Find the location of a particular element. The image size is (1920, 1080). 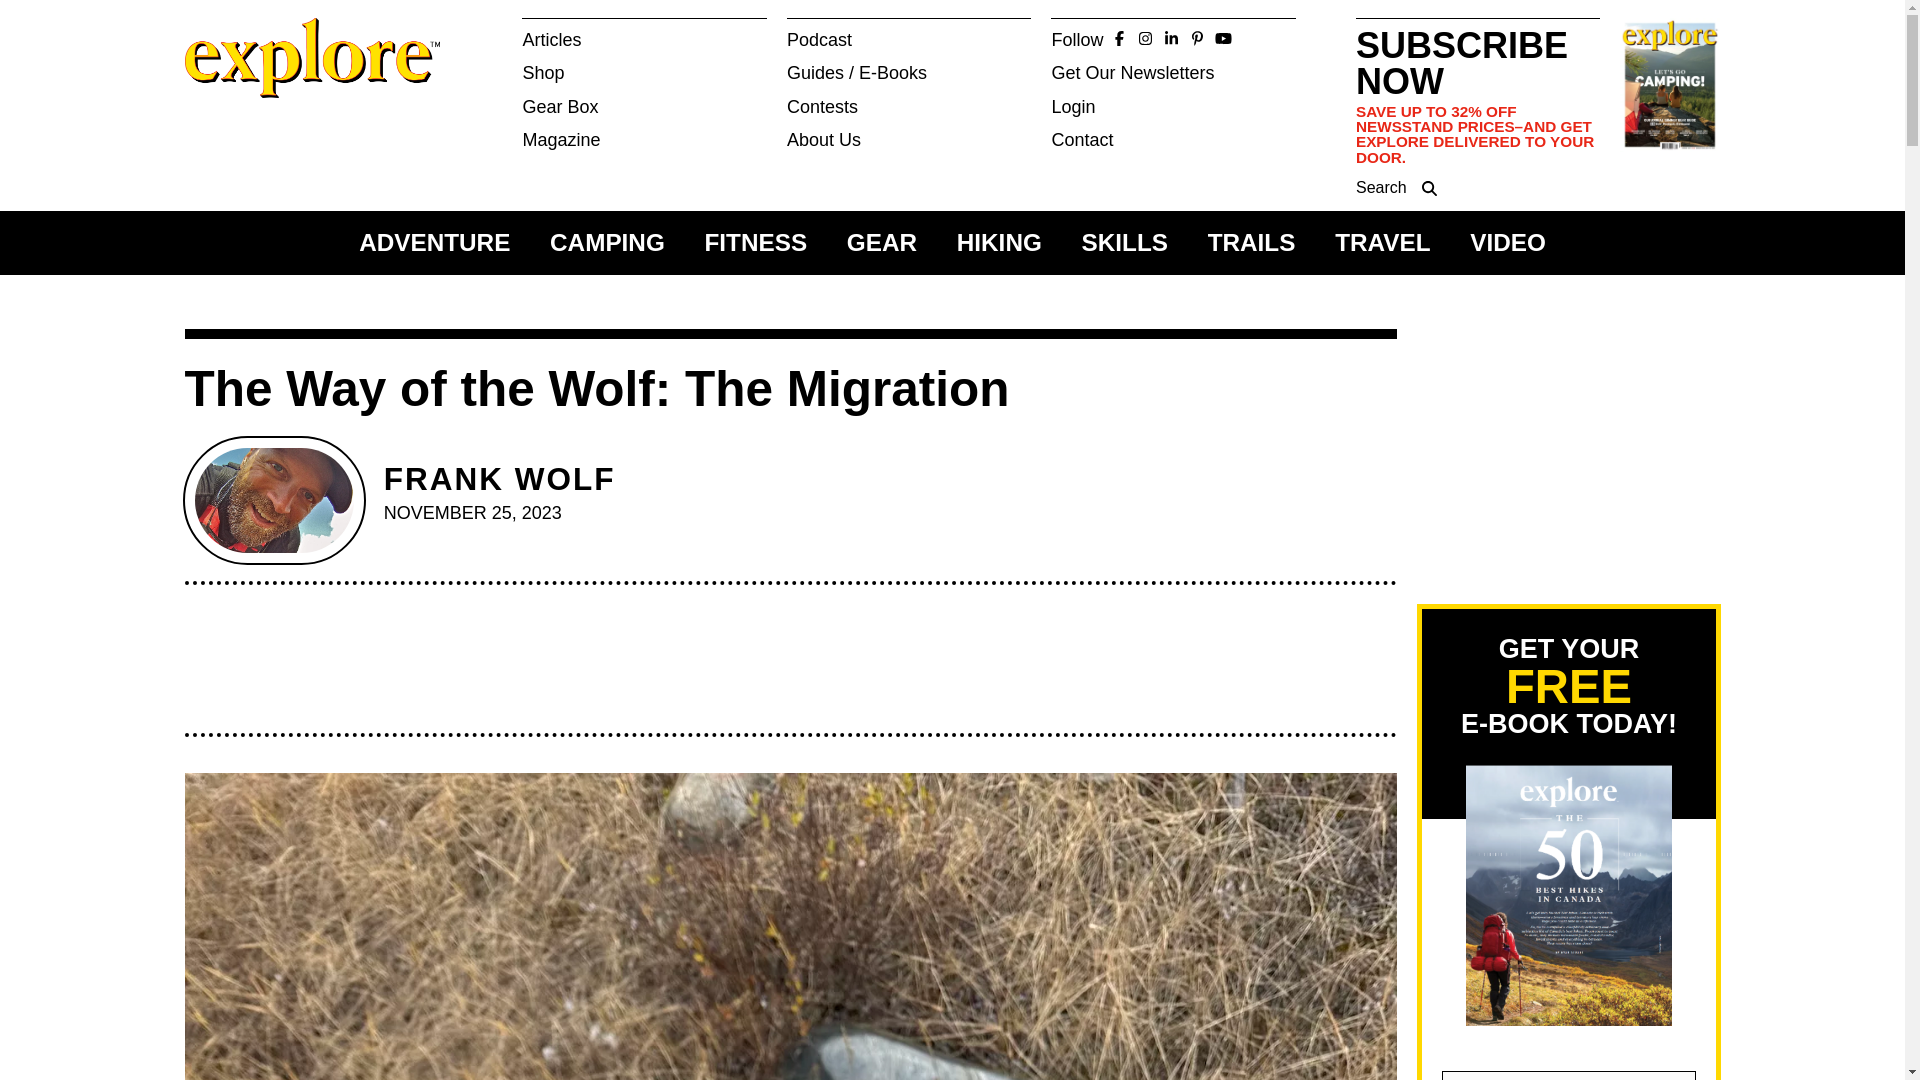

Gear Box is located at coordinates (644, 106).